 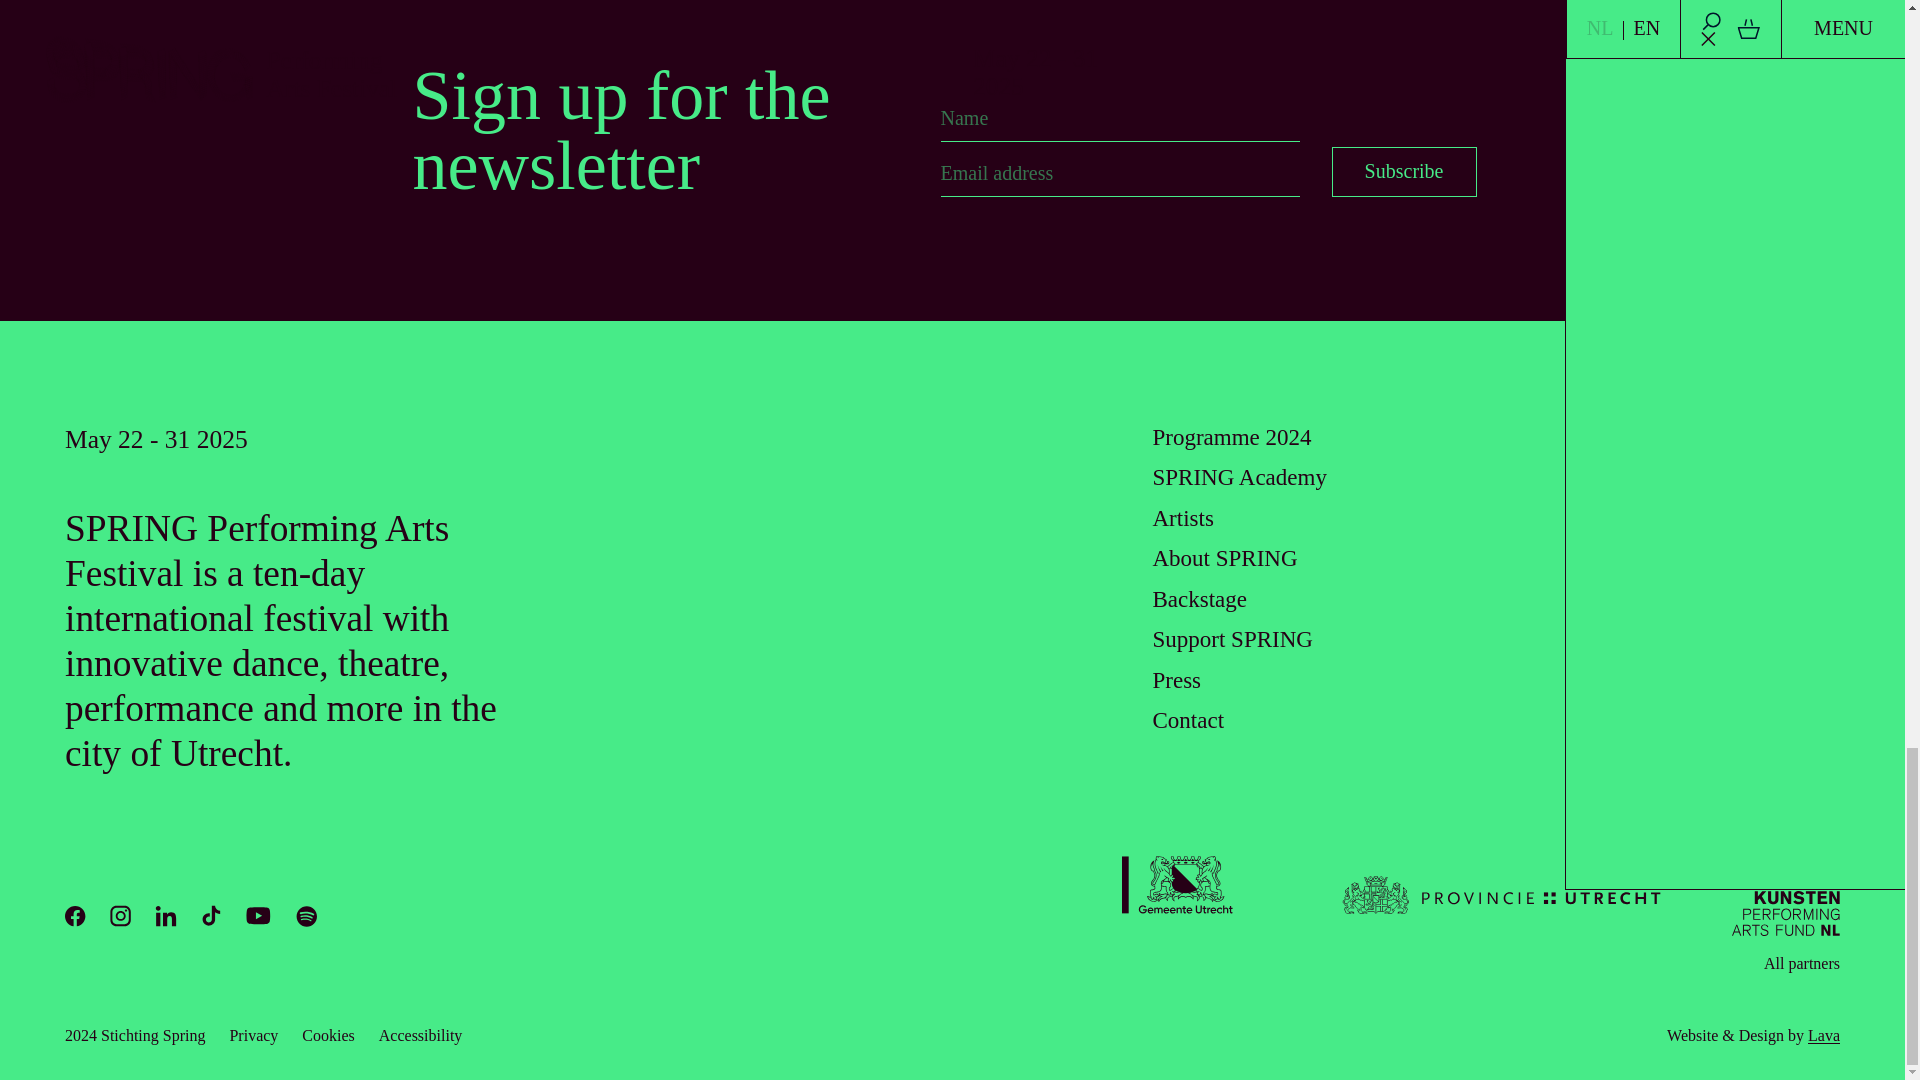 What do you see at coordinates (1224, 558) in the screenshot?
I see `About SPRING` at bounding box center [1224, 558].